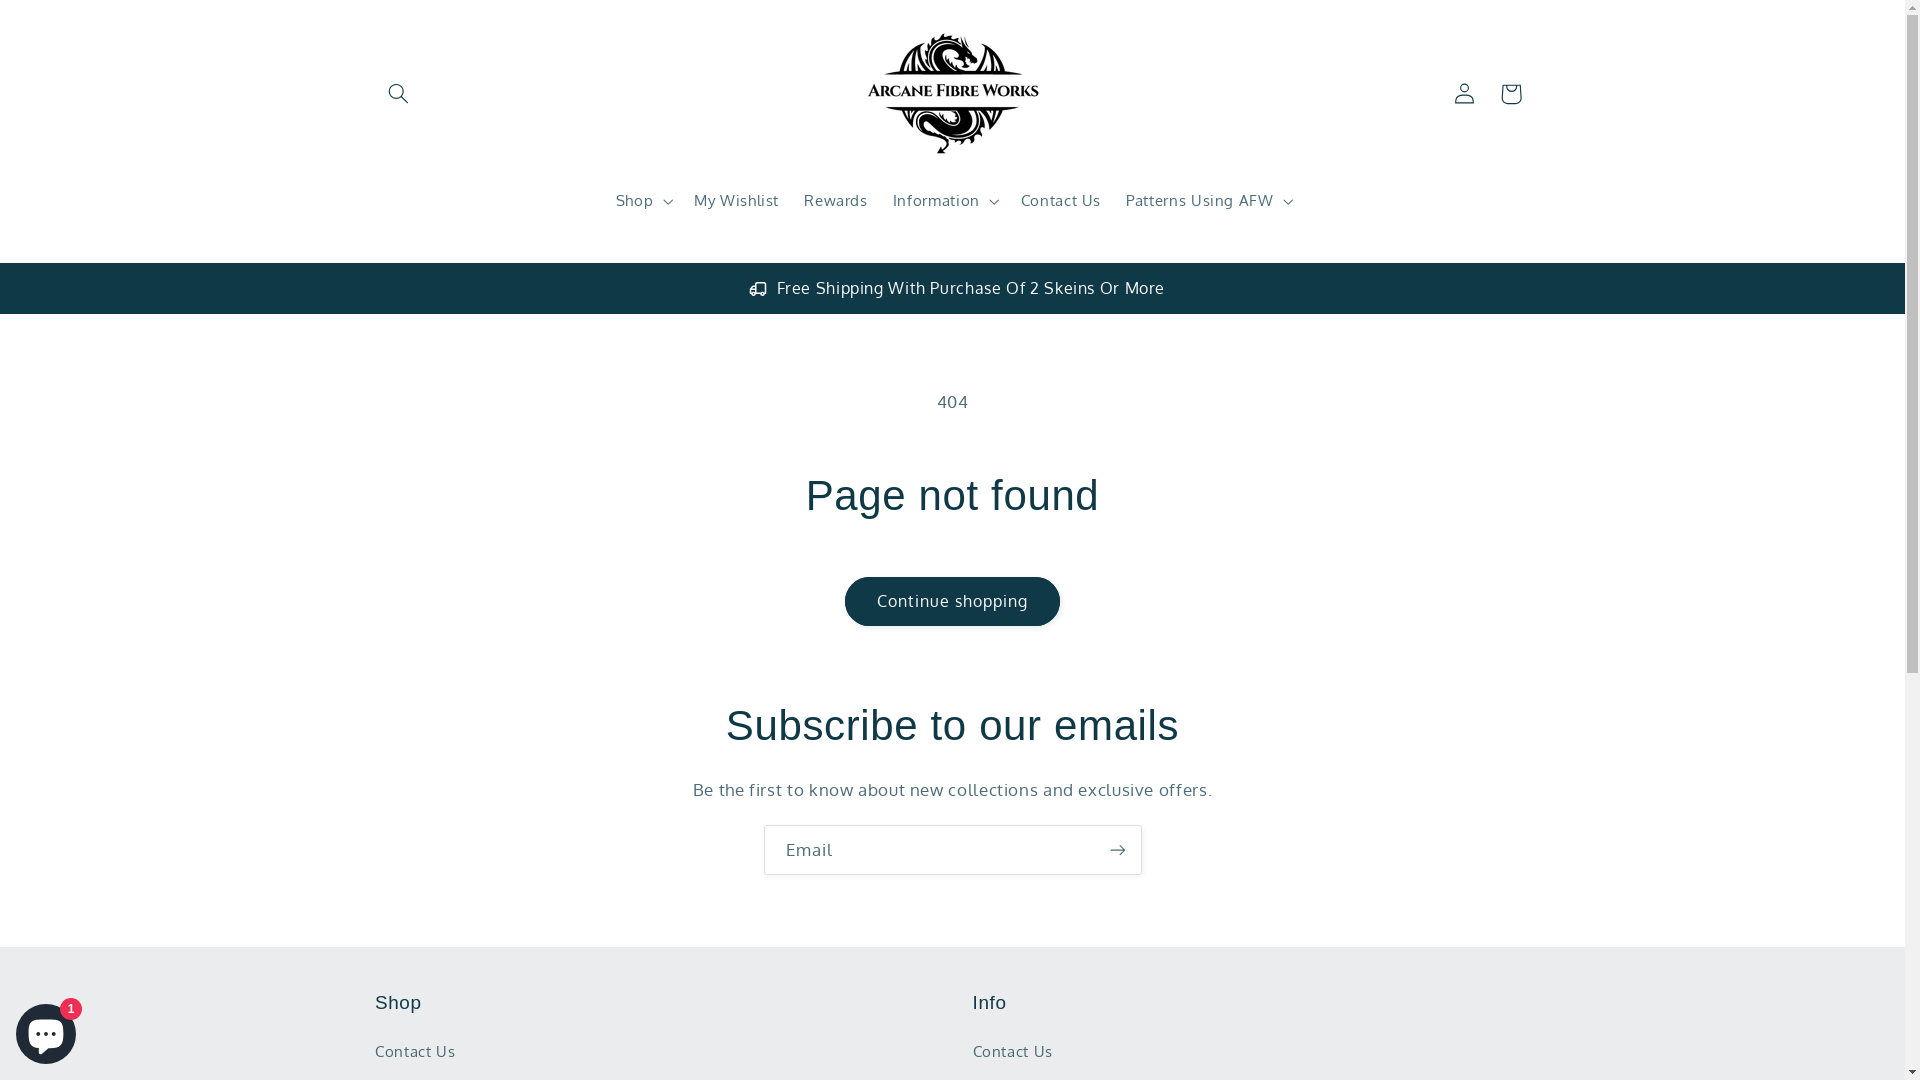  Describe the element at coordinates (836, 201) in the screenshot. I see `Rewards` at that location.